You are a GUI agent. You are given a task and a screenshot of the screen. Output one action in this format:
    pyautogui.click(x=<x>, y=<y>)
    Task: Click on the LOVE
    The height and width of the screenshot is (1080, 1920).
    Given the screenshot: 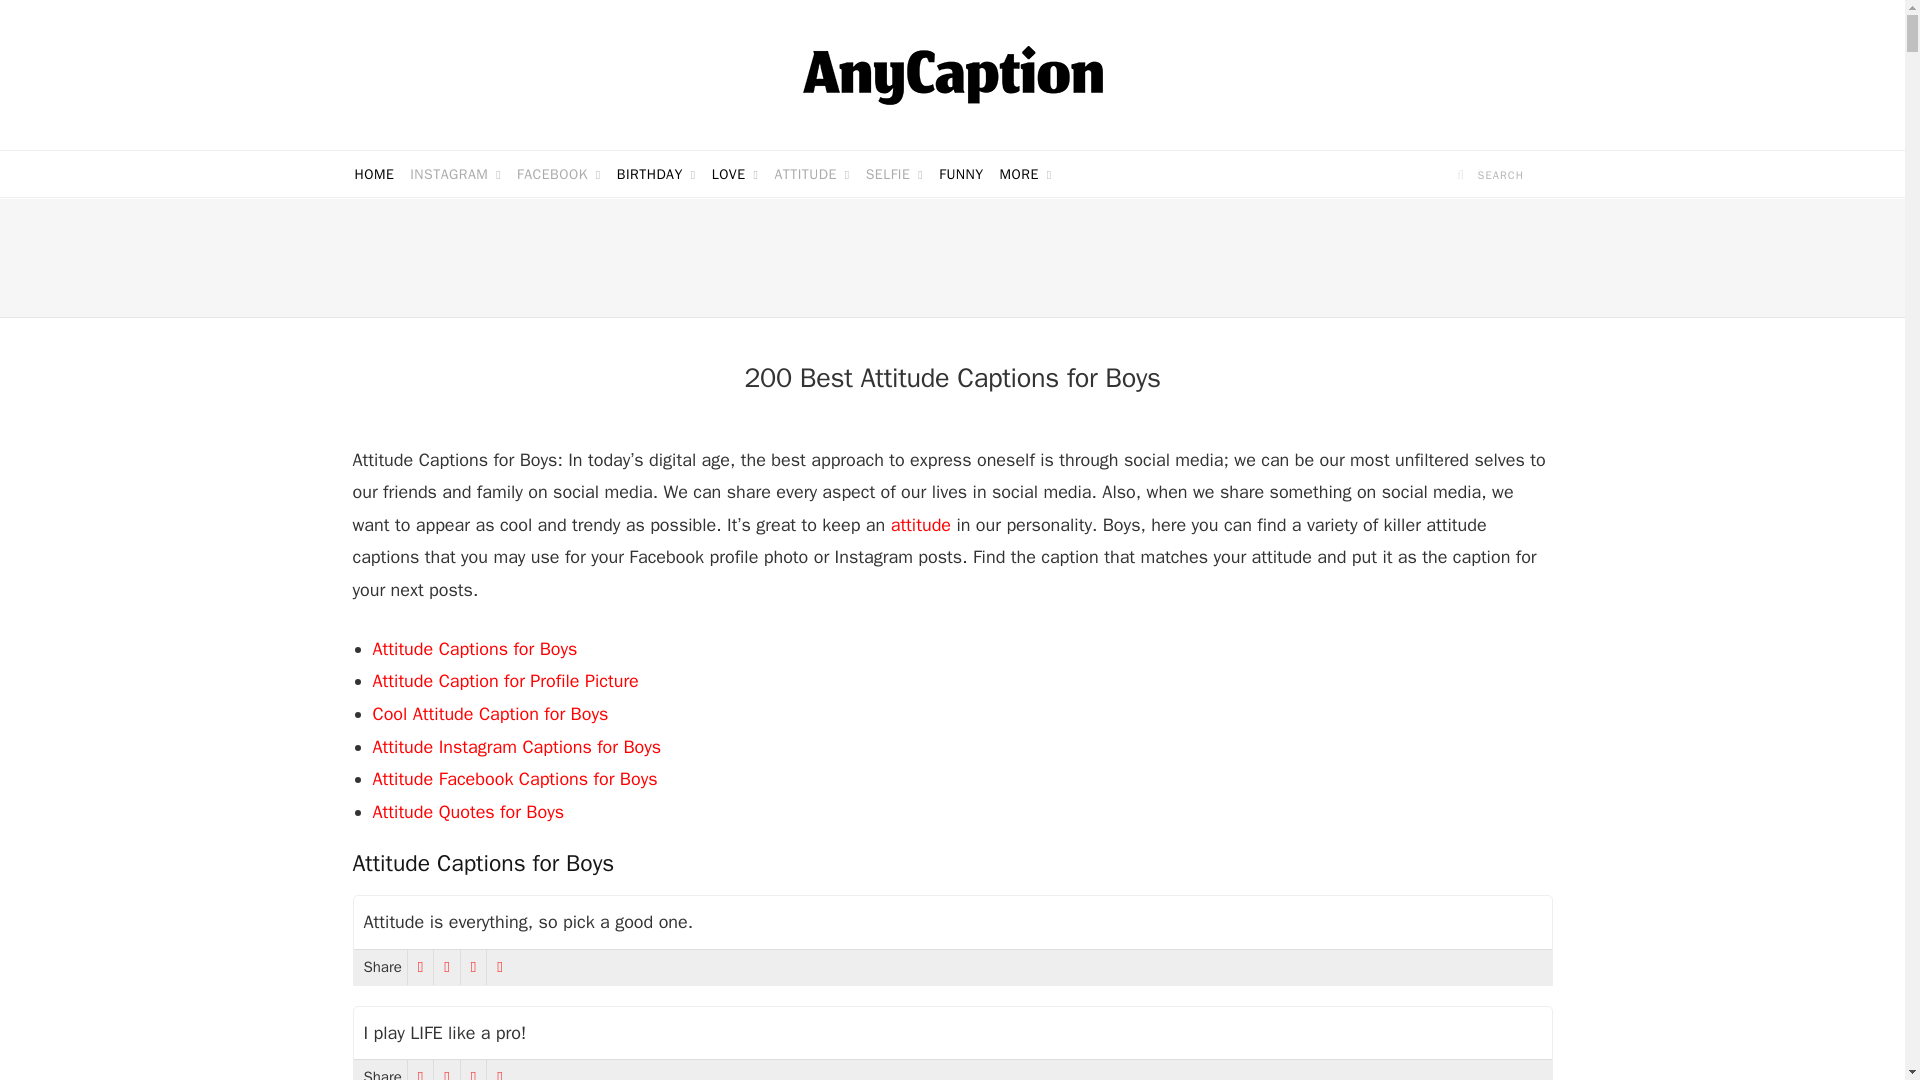 What is the action you would take?
    pyautogui.click(x=735, y=174)
    